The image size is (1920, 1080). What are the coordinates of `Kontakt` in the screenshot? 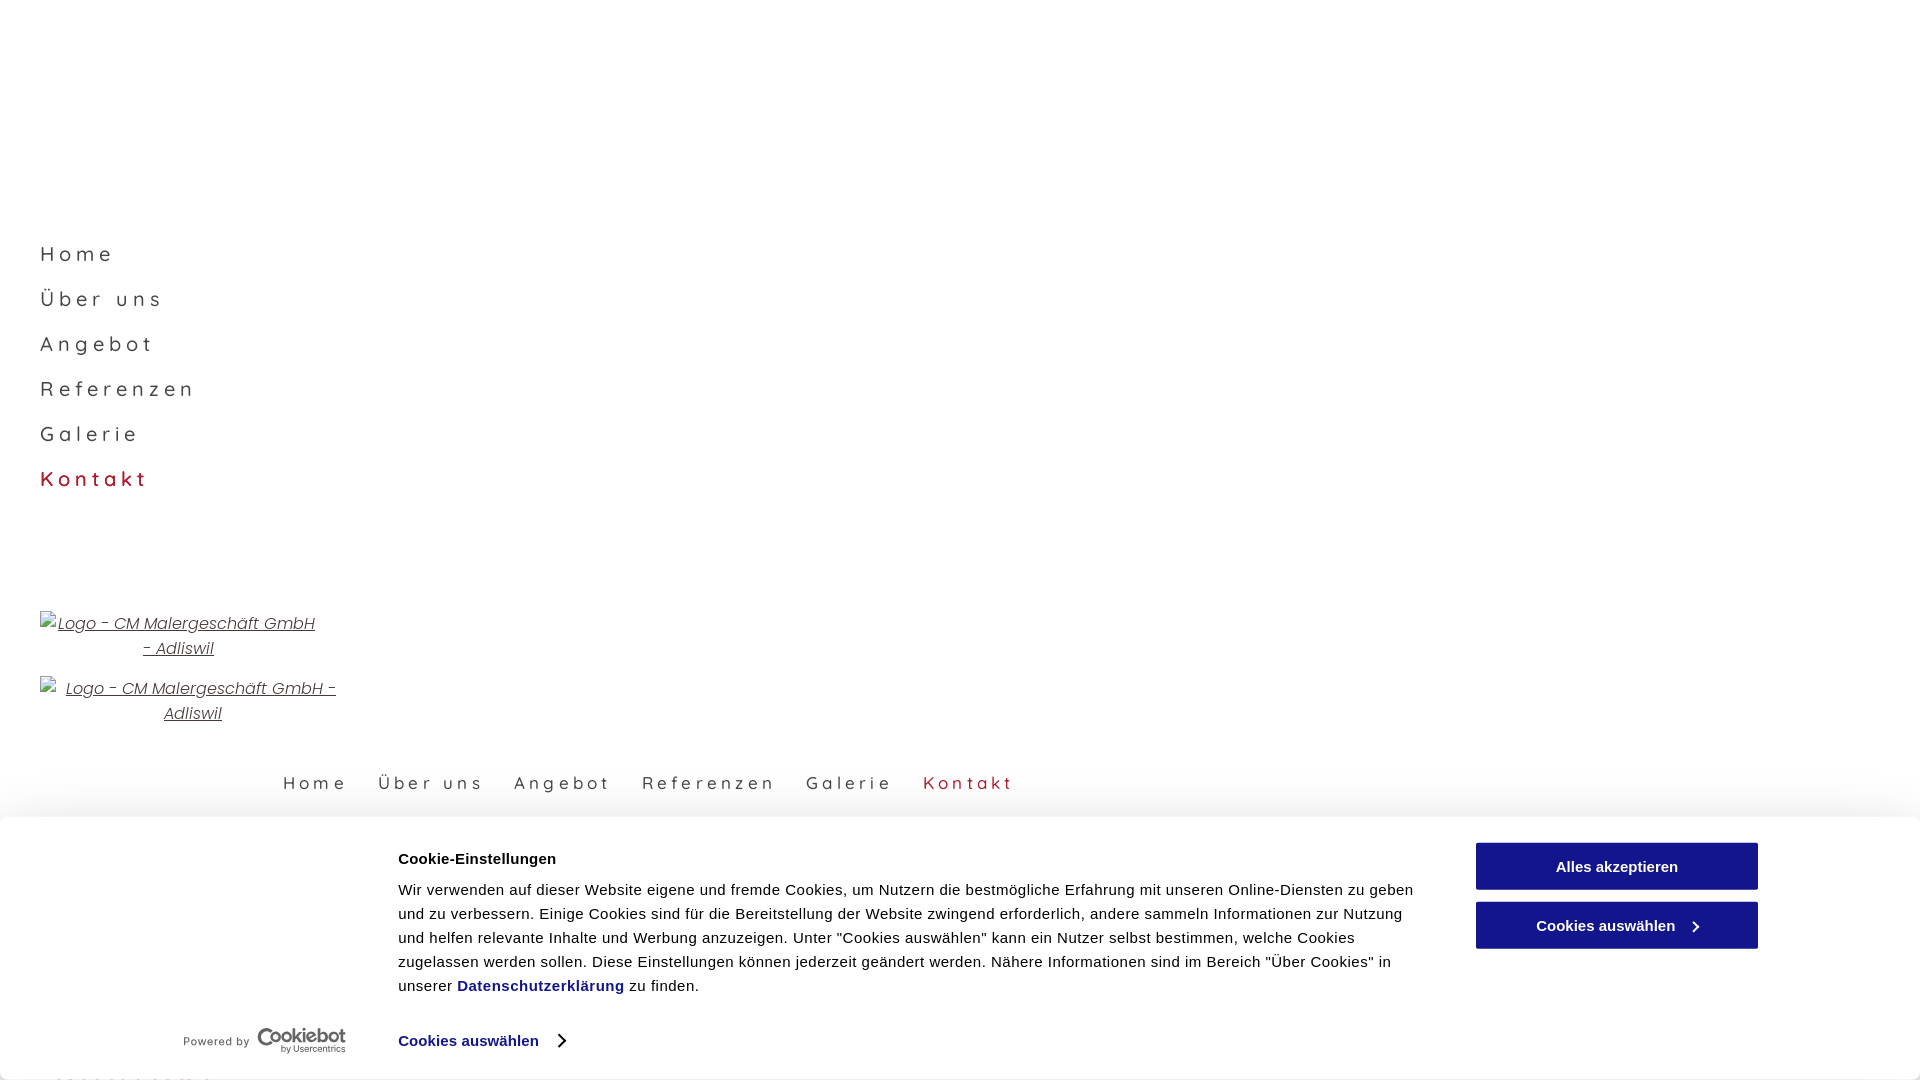 It's located at (969, 782).